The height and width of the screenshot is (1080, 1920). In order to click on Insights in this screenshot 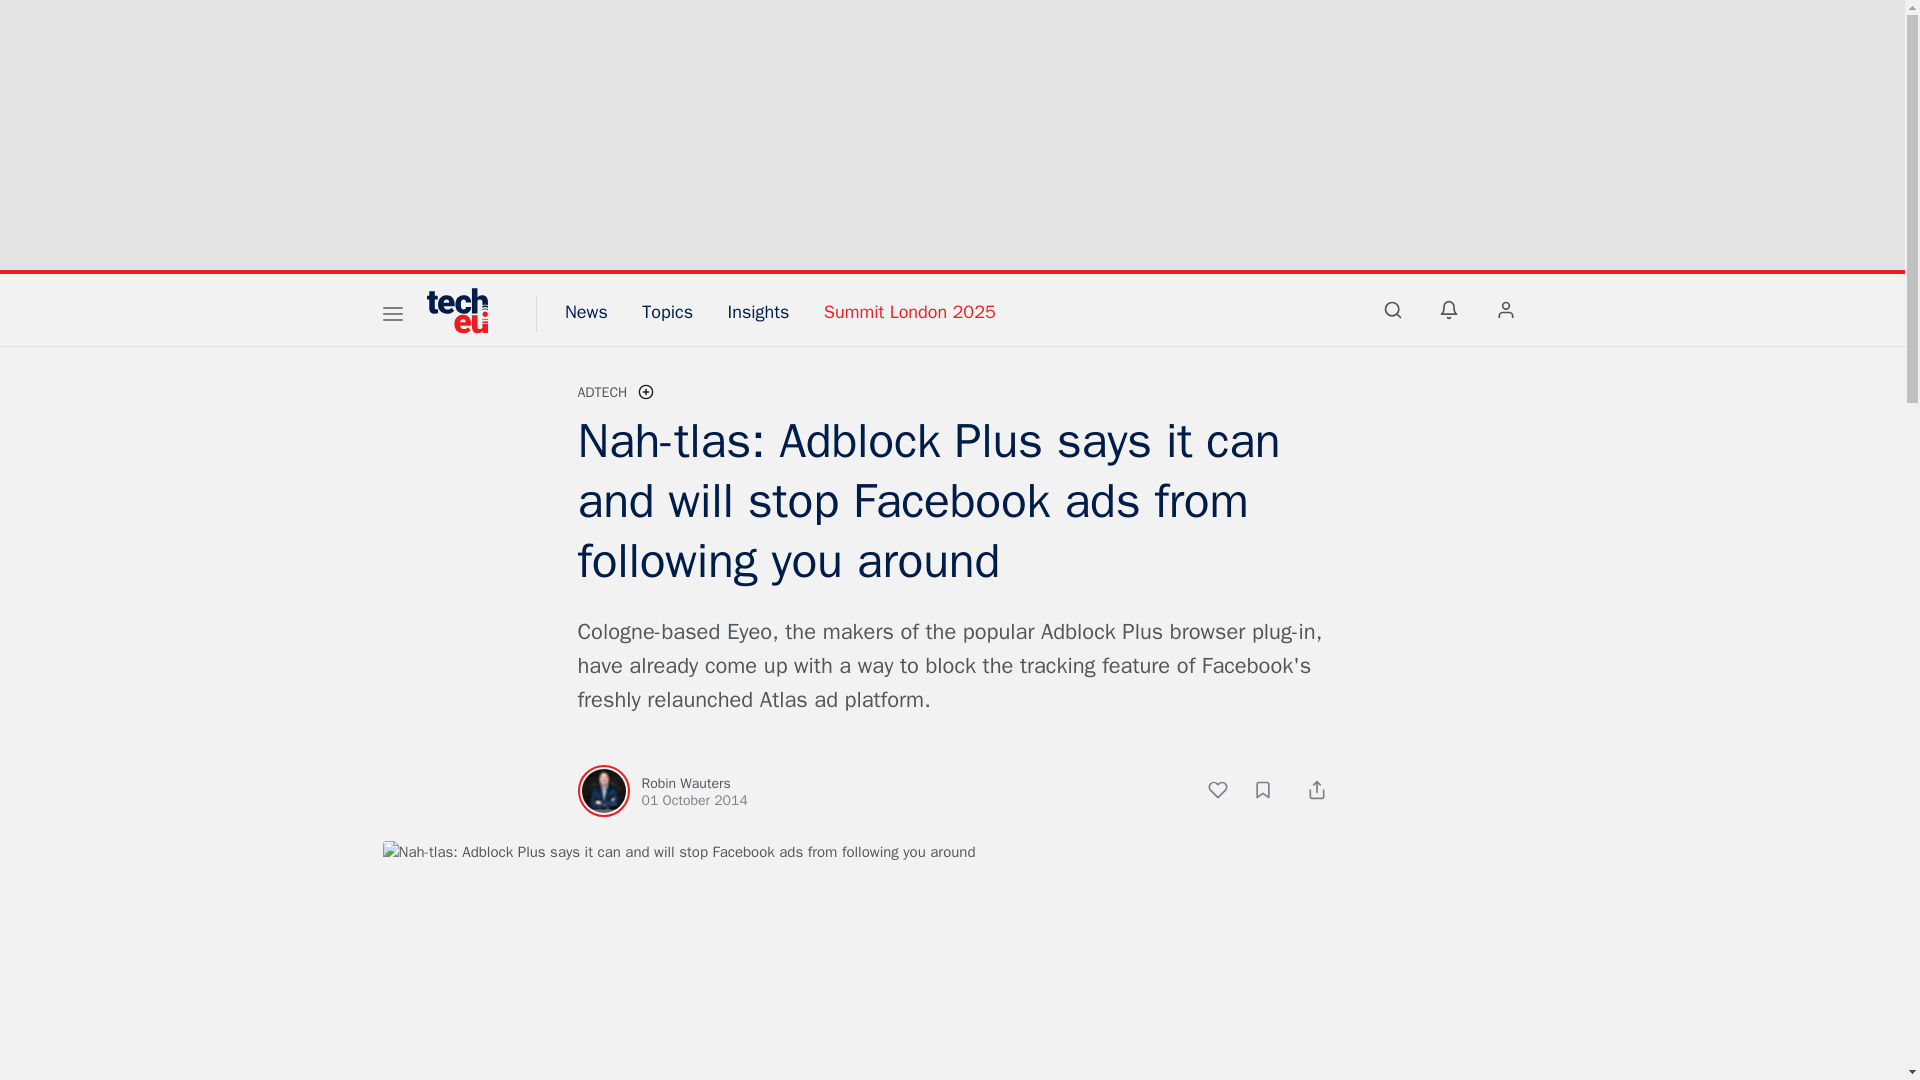, I will do `click(758, 312)`.